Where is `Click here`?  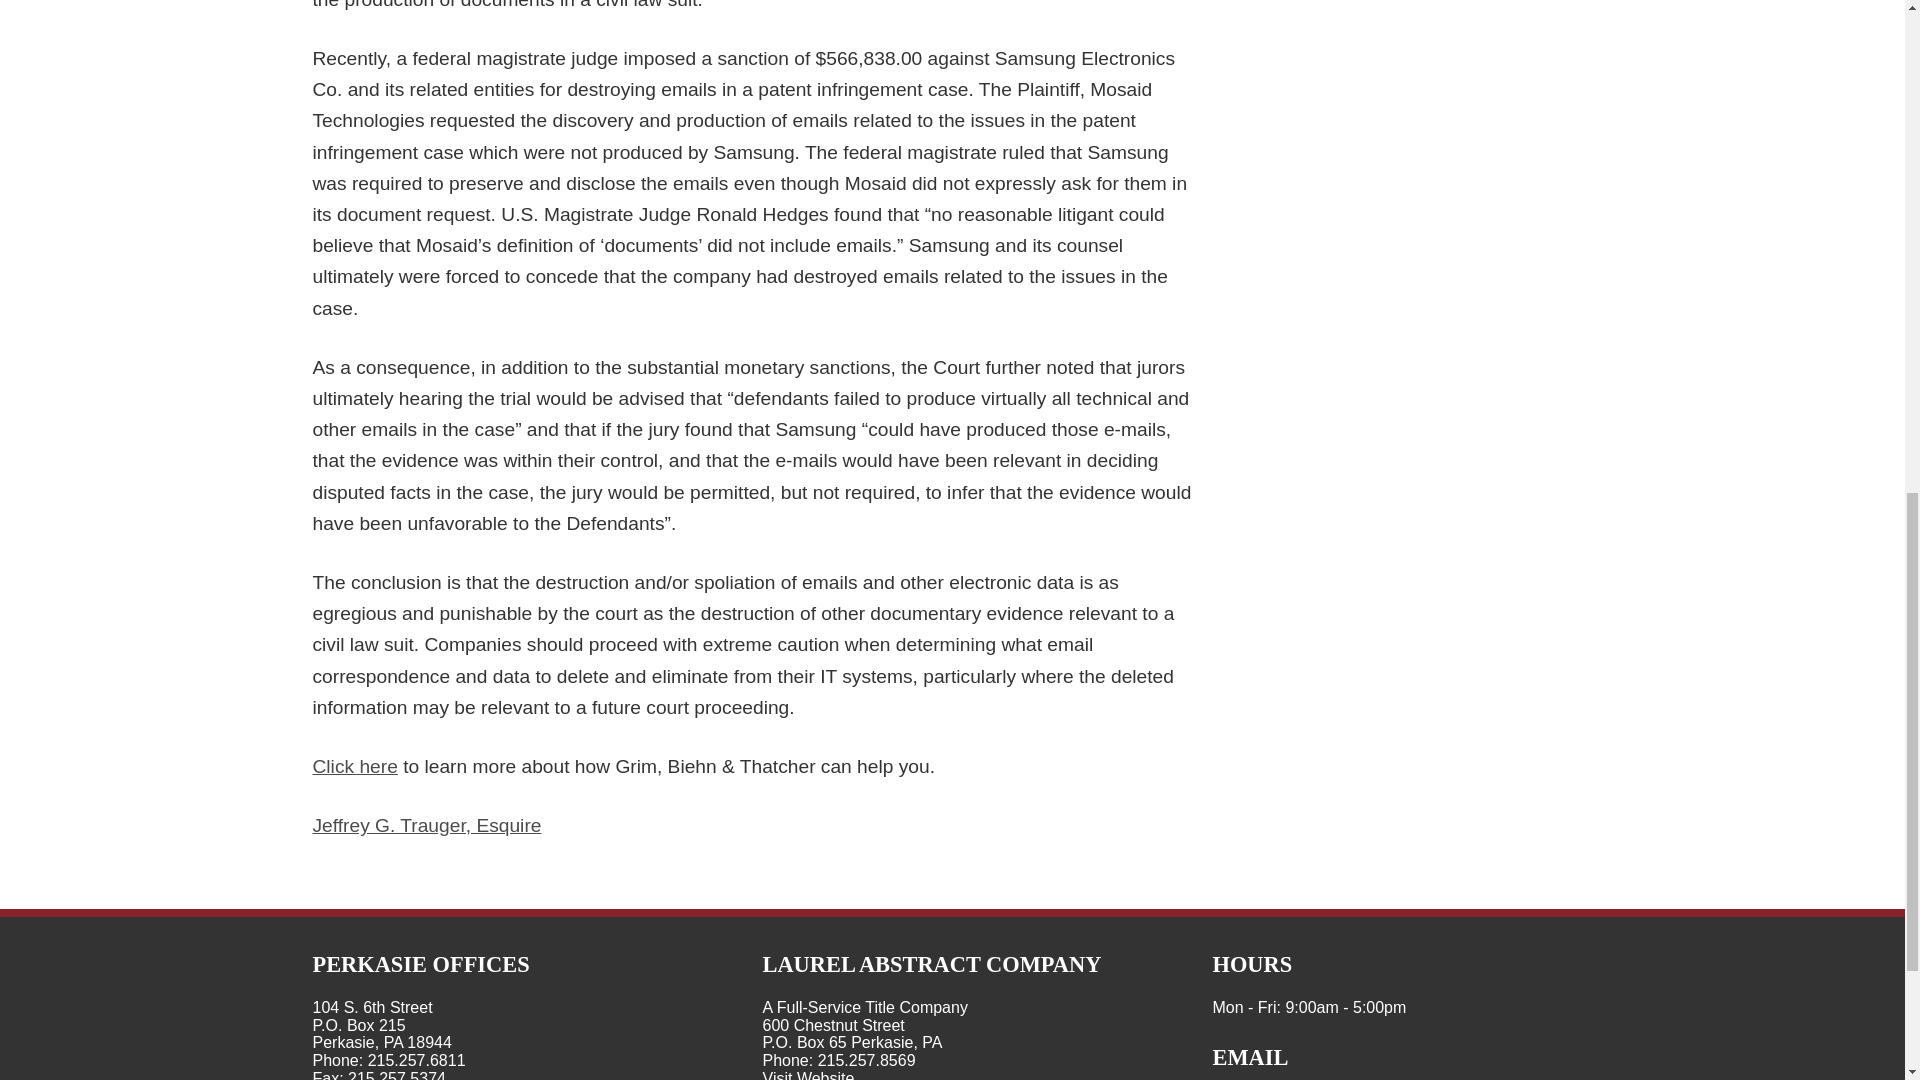 Click here is located at coordinates (354, 766).